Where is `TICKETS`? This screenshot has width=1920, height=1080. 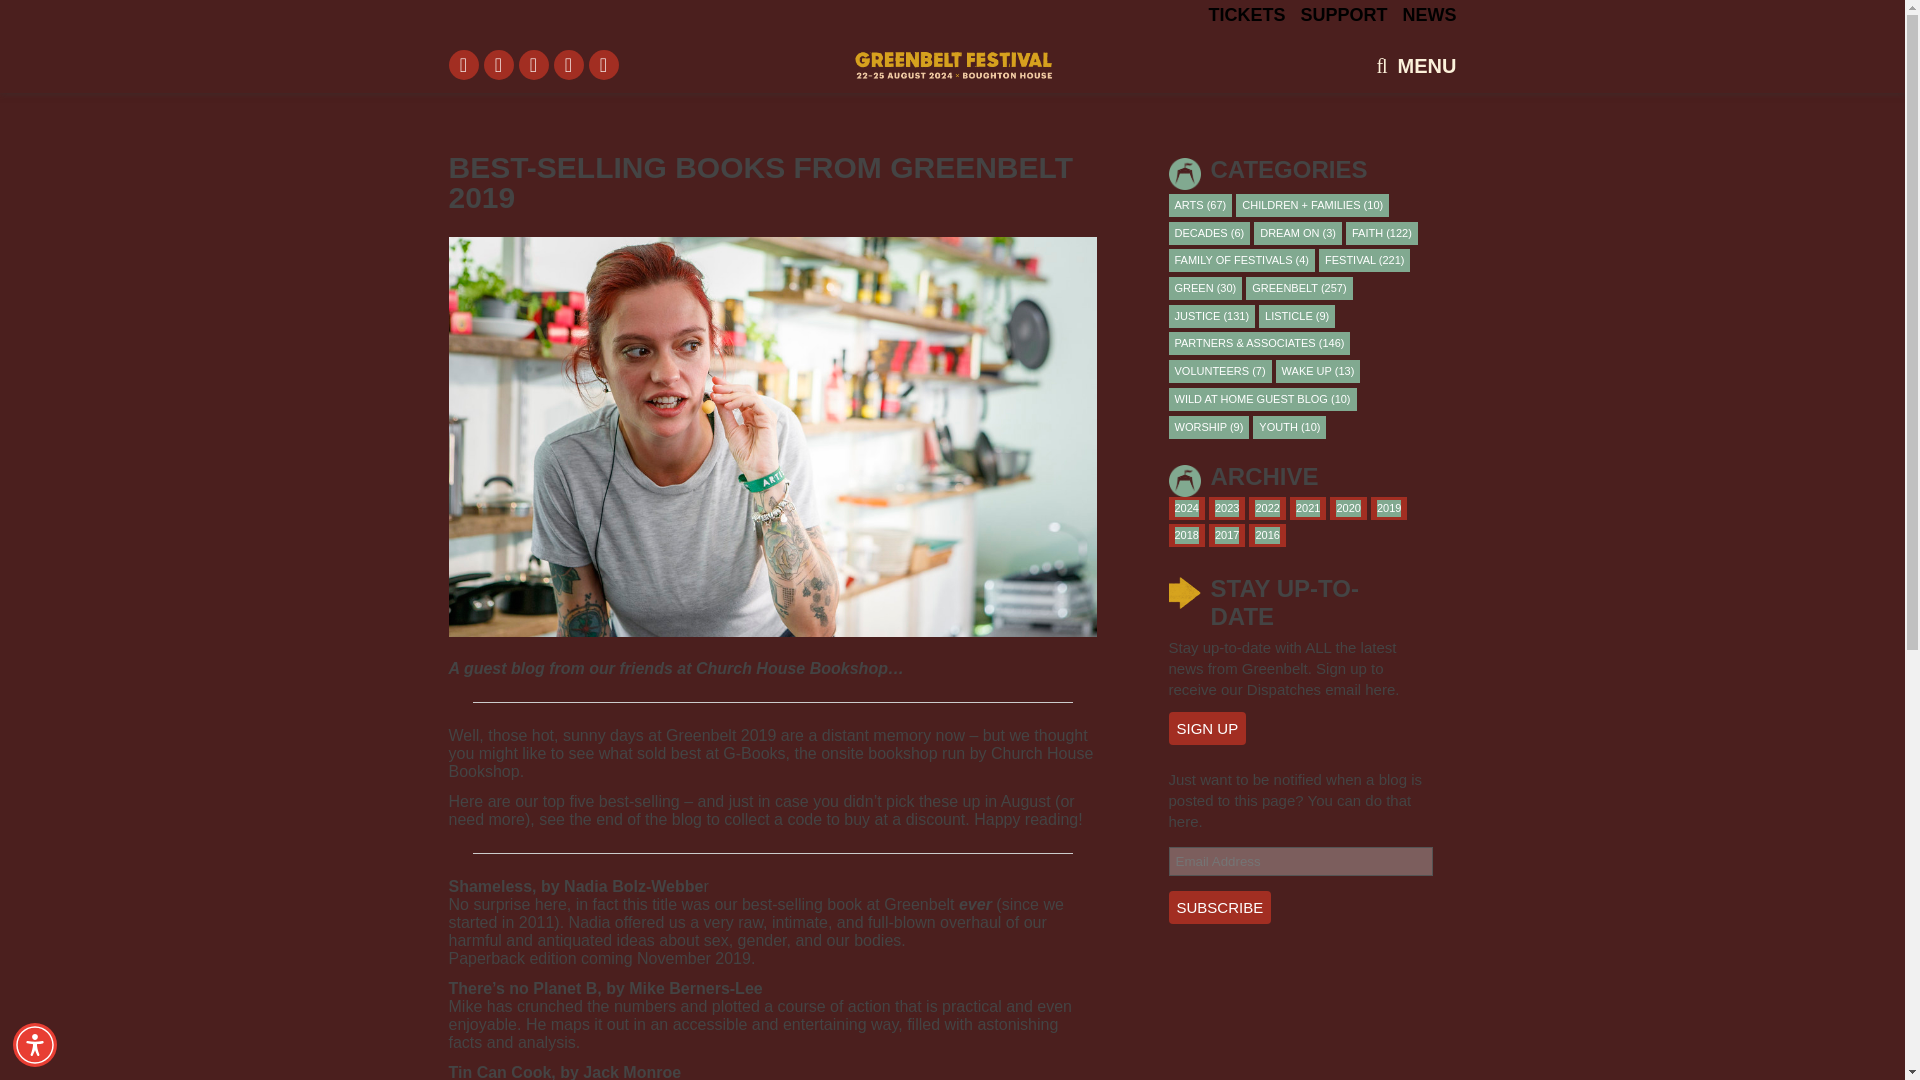 TICKETS is located at coordinates (1246, 14).